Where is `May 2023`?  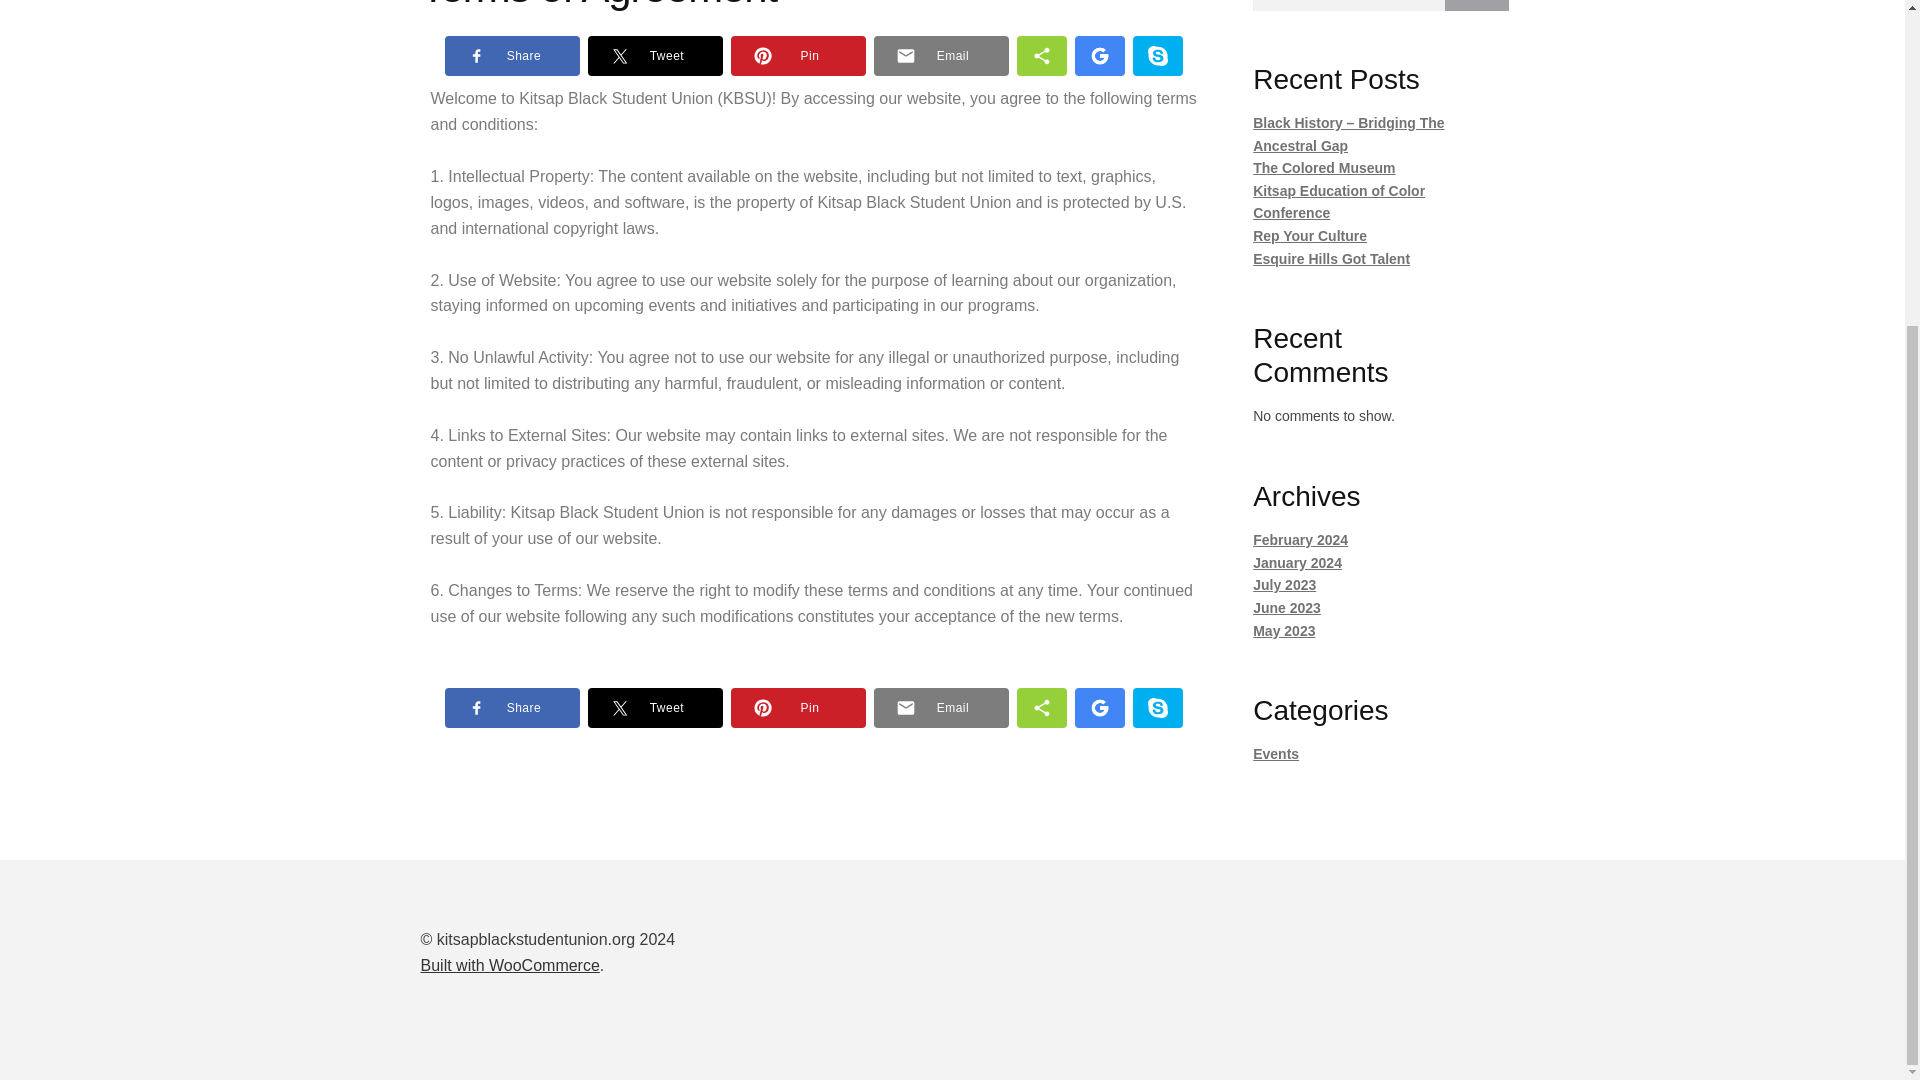
May 2023 is located at coordinates (1284, 631).